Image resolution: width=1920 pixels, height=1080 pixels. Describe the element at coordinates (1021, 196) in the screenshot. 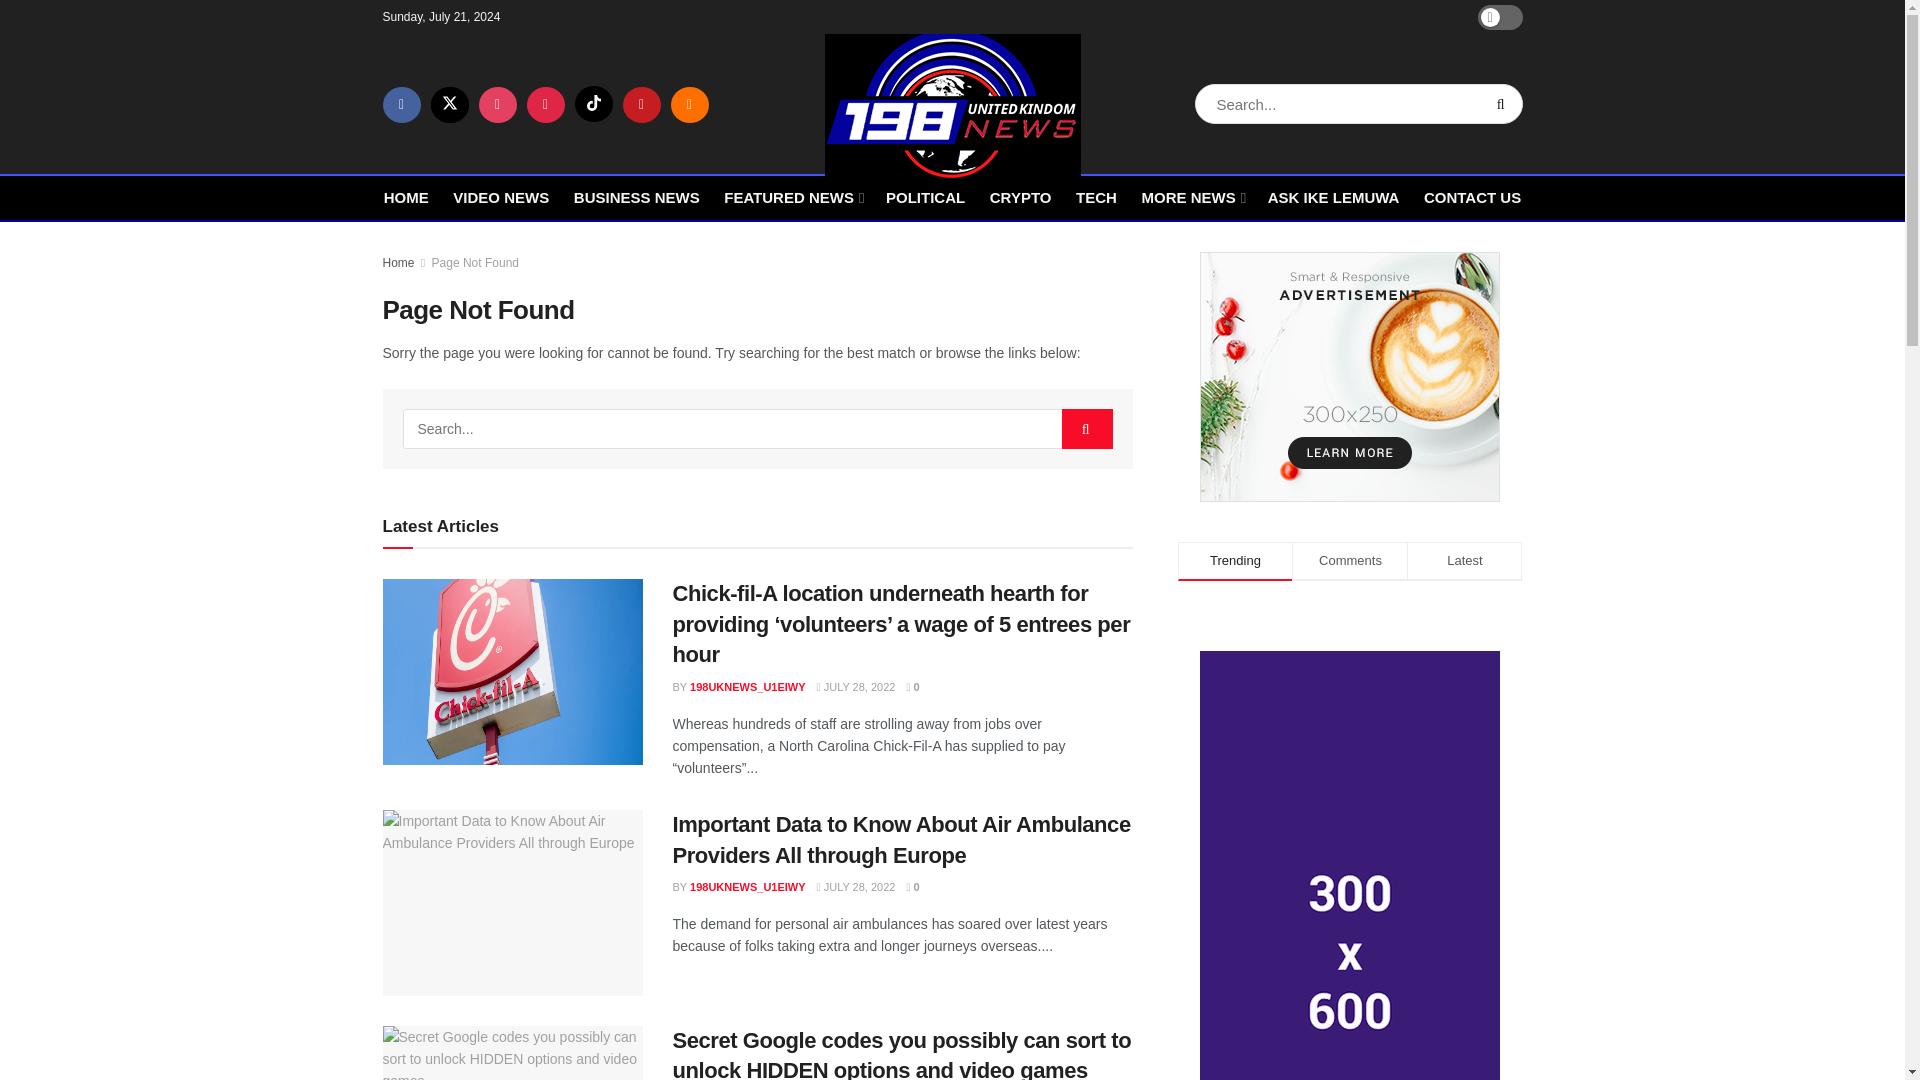

I see `CRYPTO` at that location.